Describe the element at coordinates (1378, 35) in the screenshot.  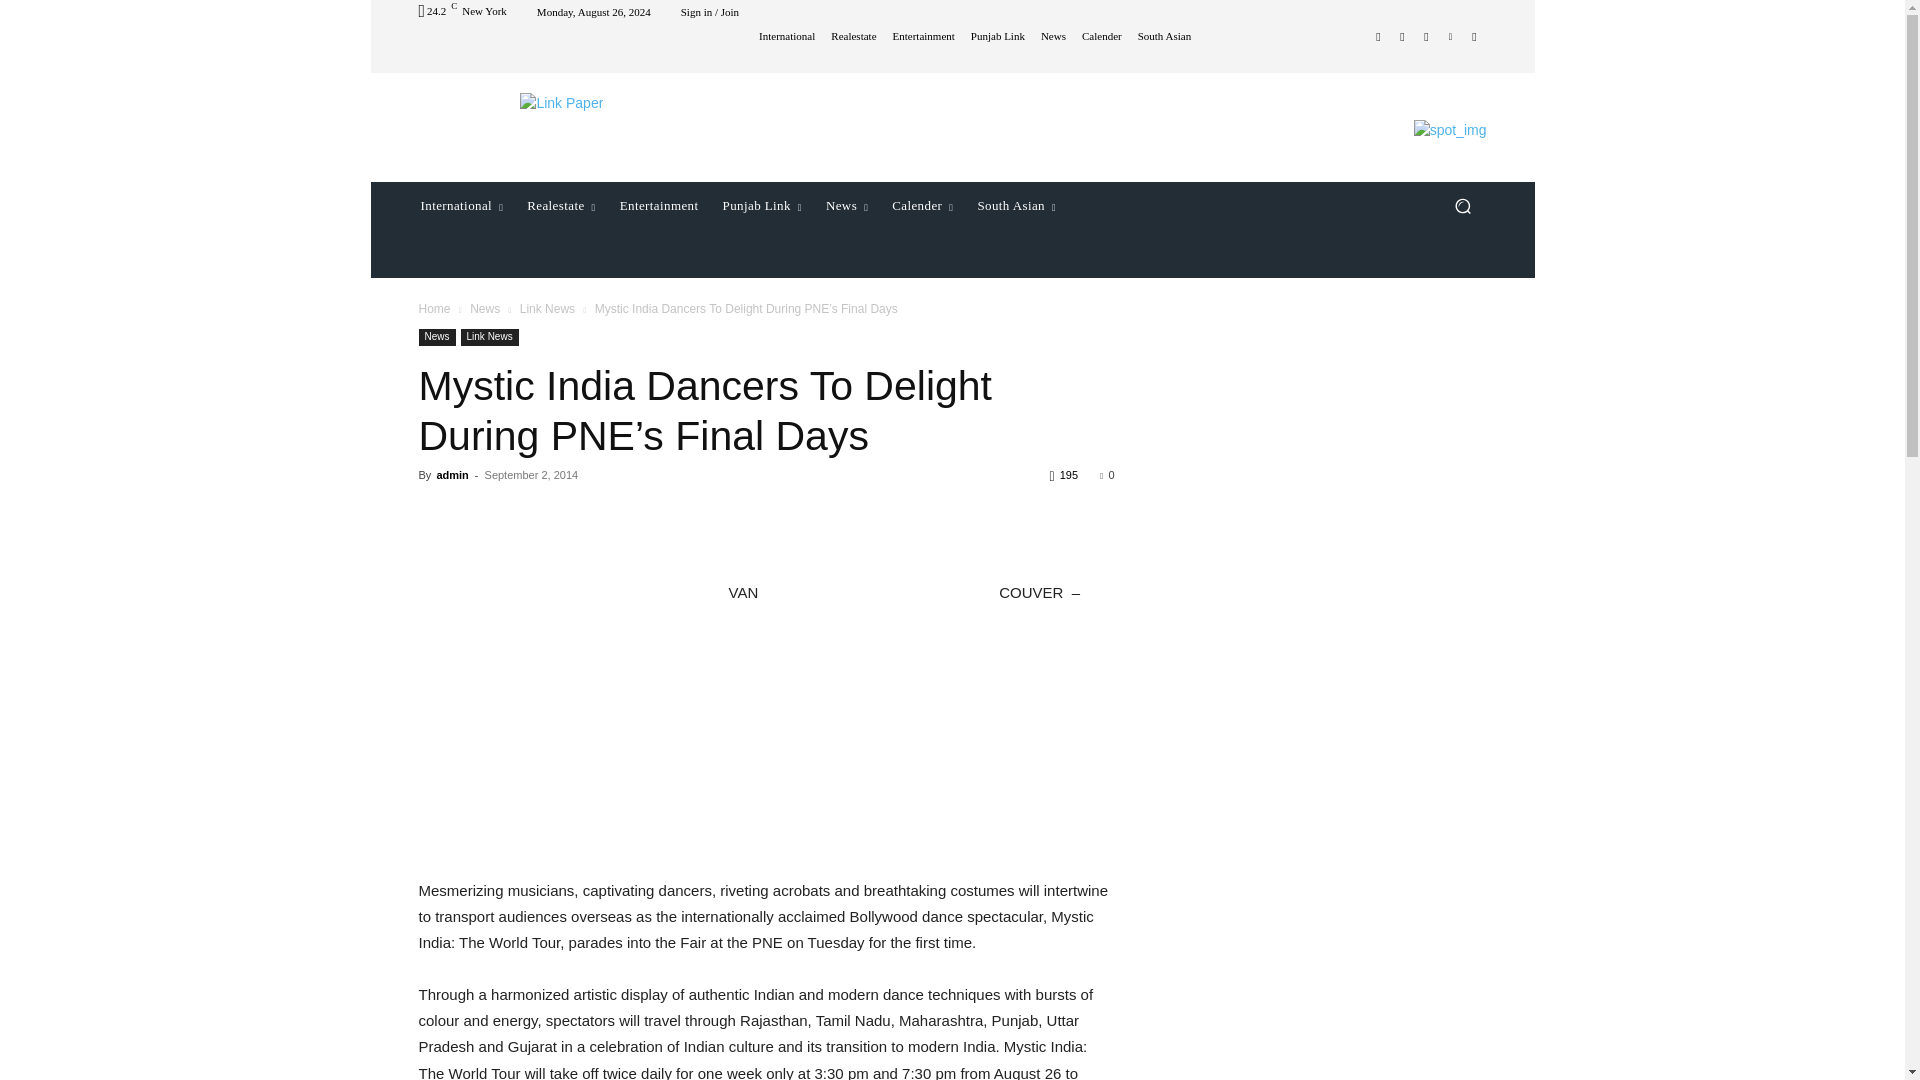
I see `Facebook` at that location.